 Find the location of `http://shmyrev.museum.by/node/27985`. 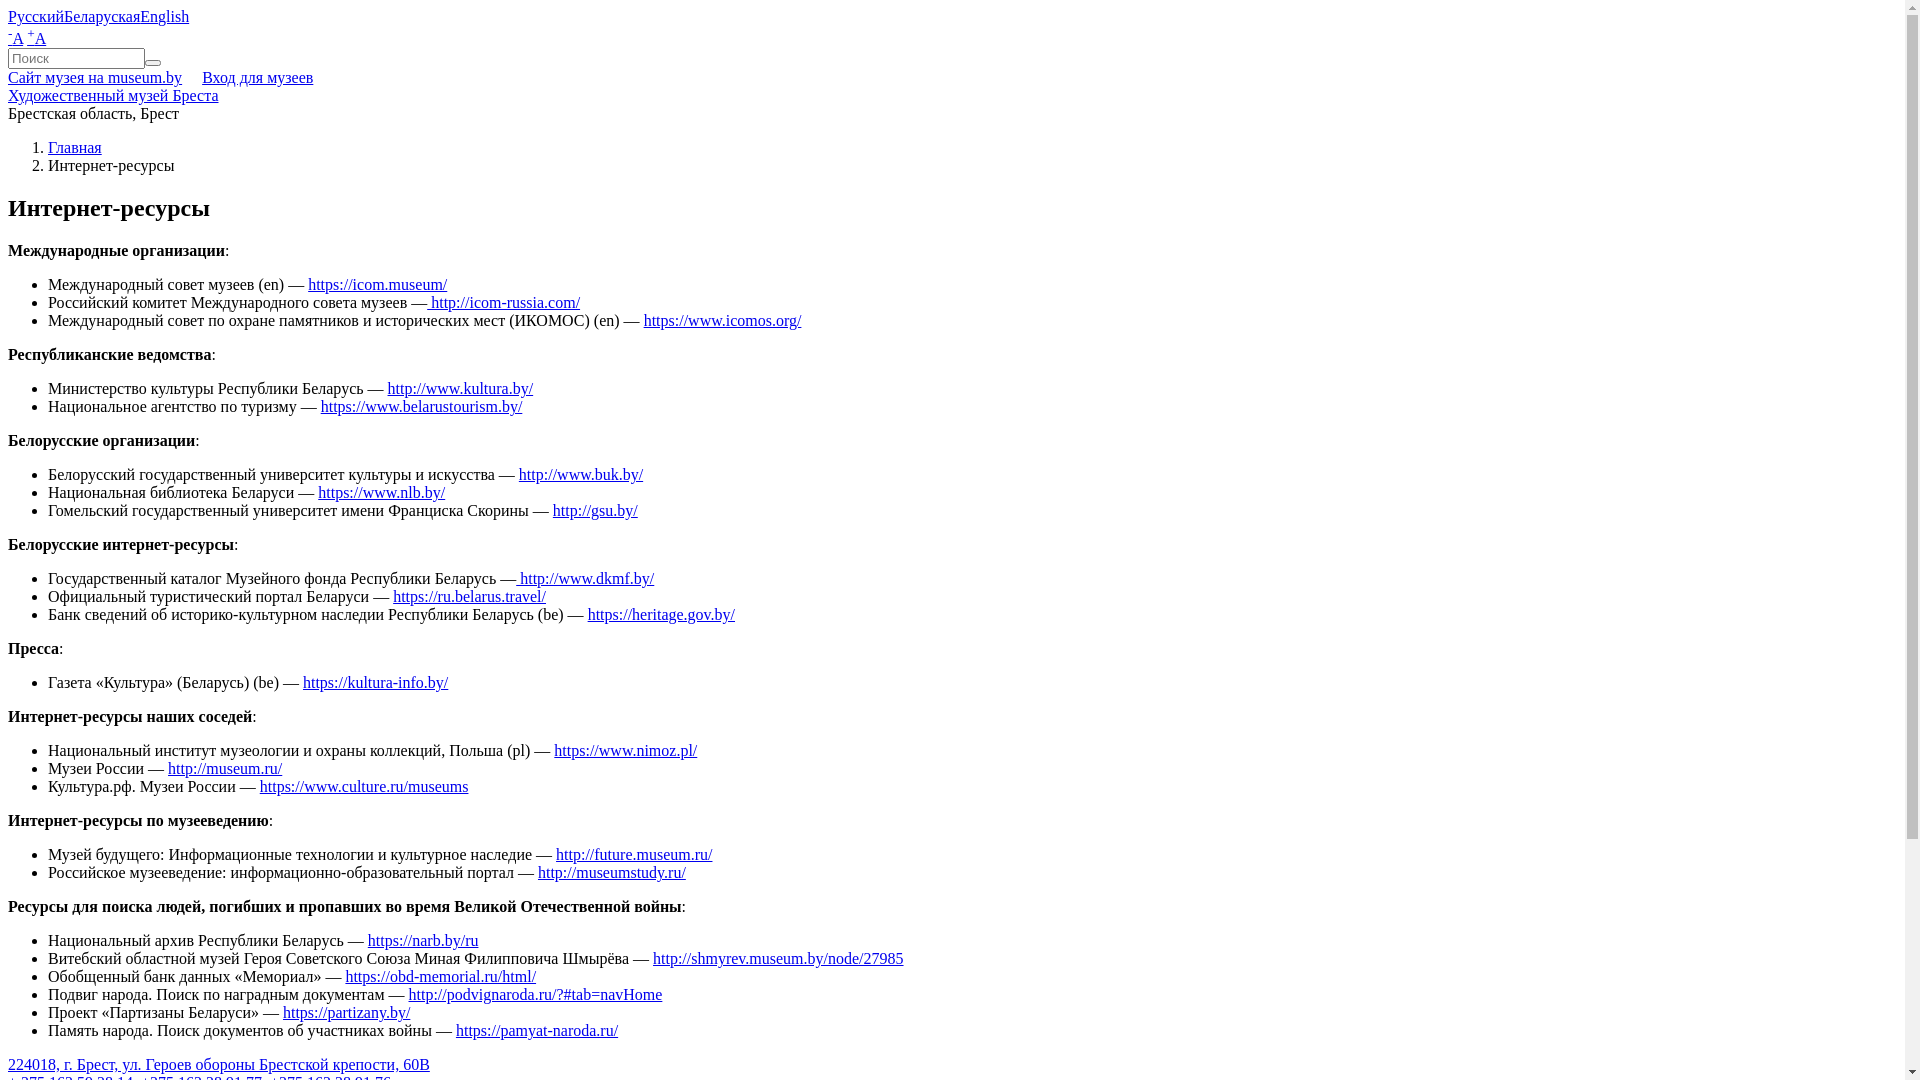

http://shmyrev.museum.by/node/27985 is located at coordinates (778, 958).